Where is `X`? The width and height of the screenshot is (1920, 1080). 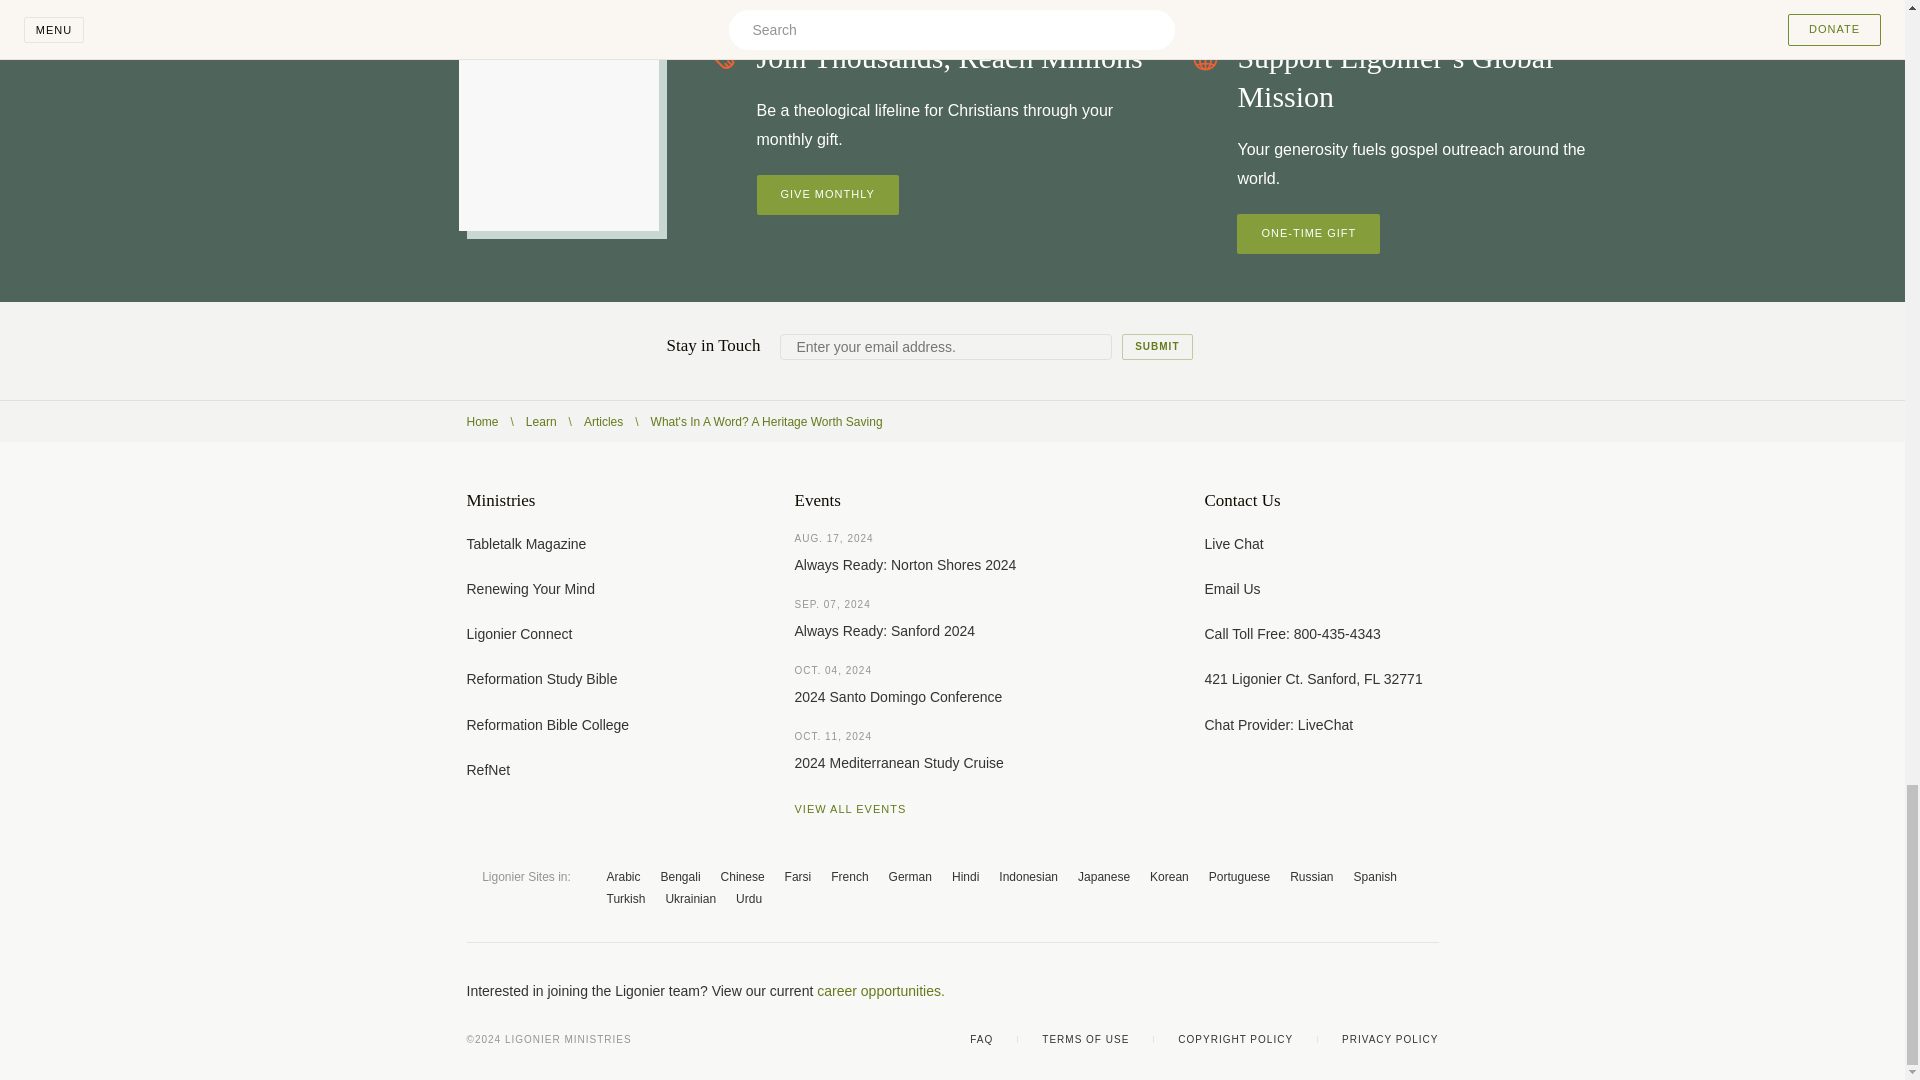
X is located at coordinates (1310, 990).